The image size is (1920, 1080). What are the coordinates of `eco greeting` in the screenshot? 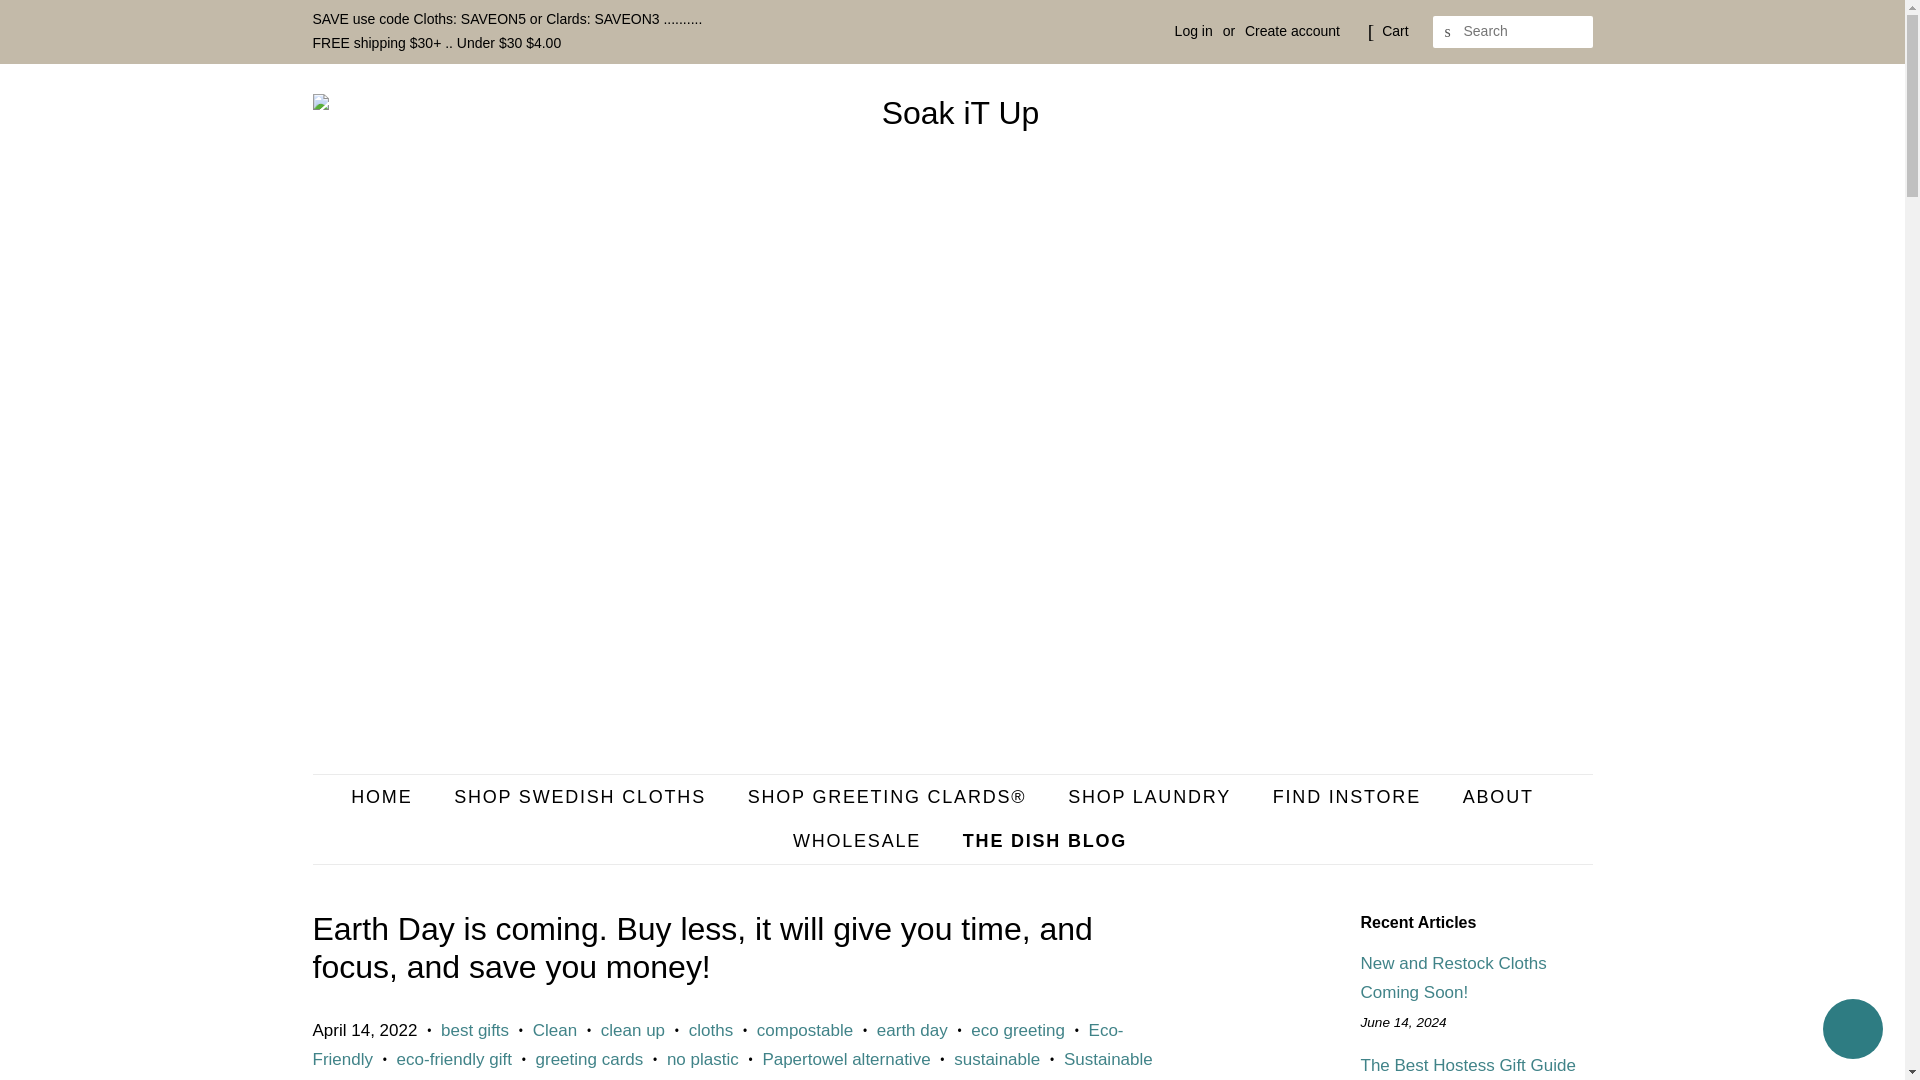 It's located at (1018, 1030).